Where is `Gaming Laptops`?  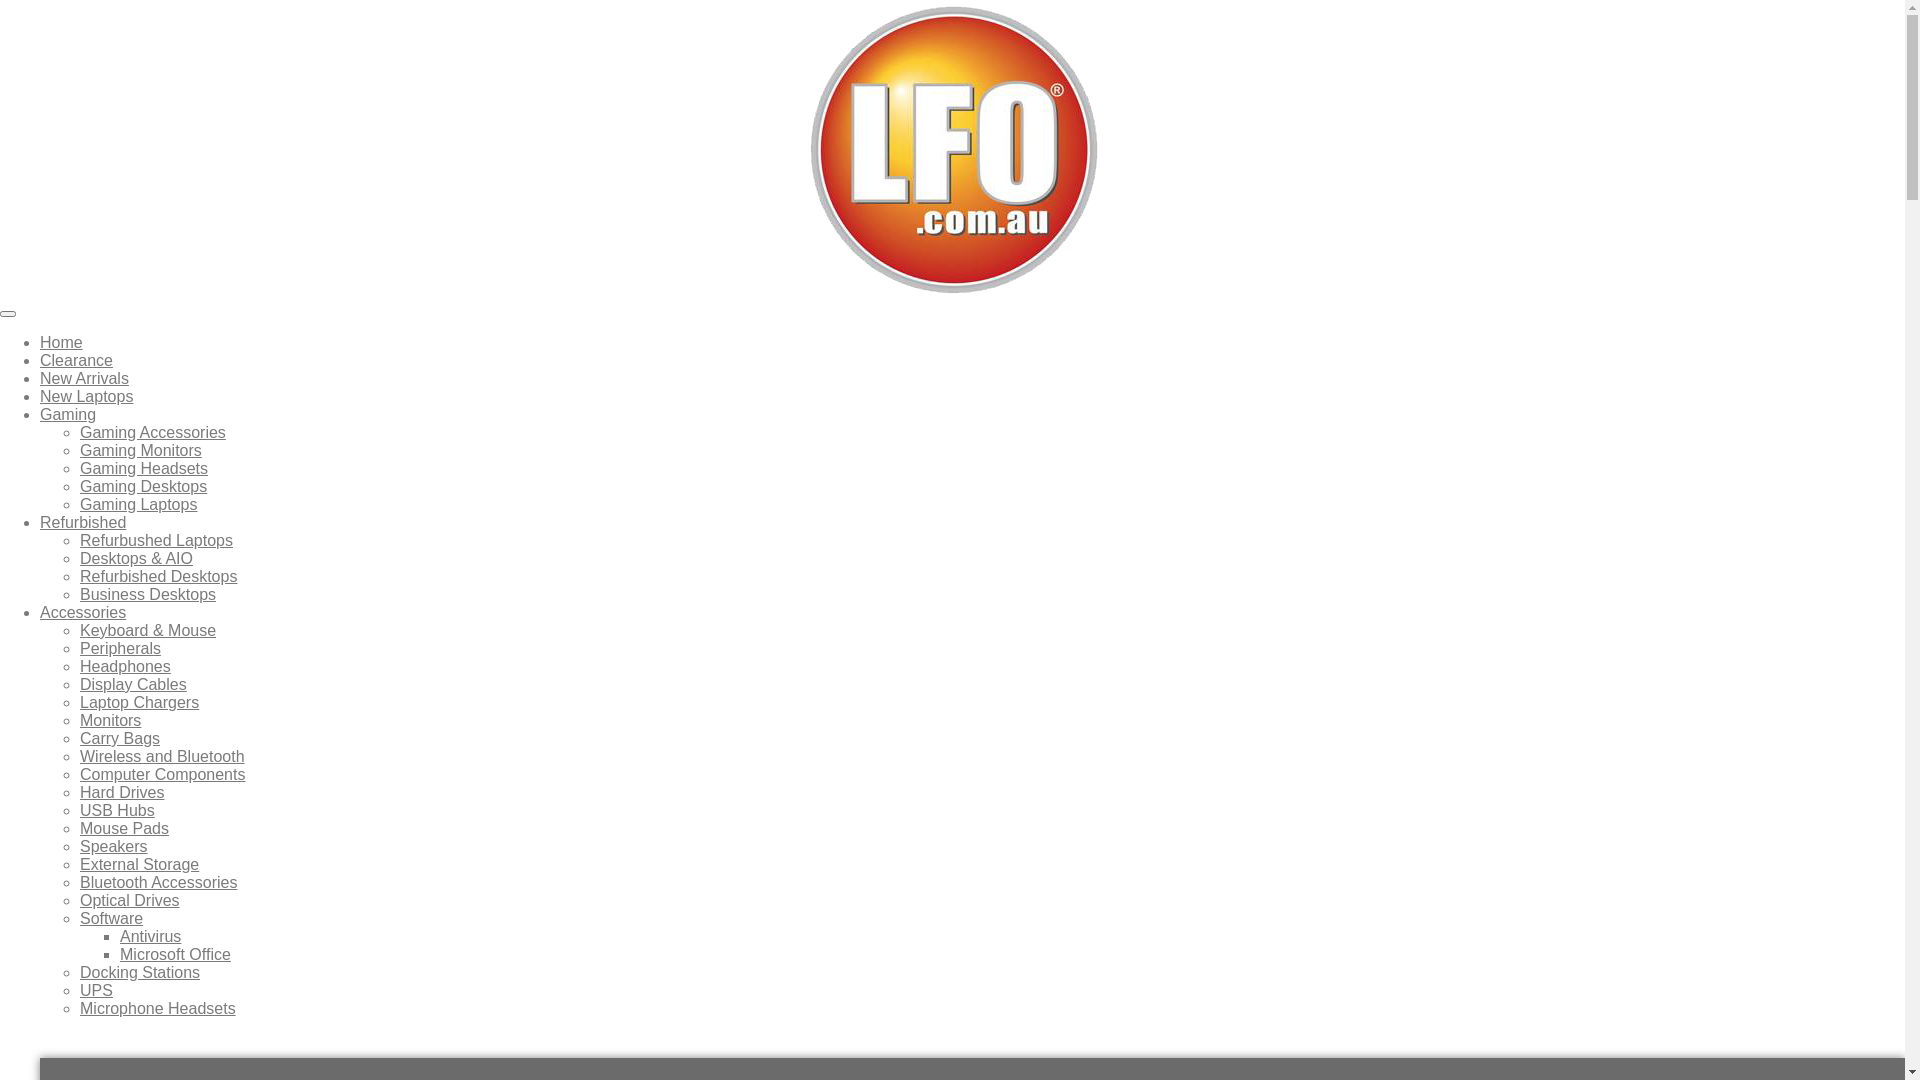 Gaming Laptops is located at coordinates (138, 504).